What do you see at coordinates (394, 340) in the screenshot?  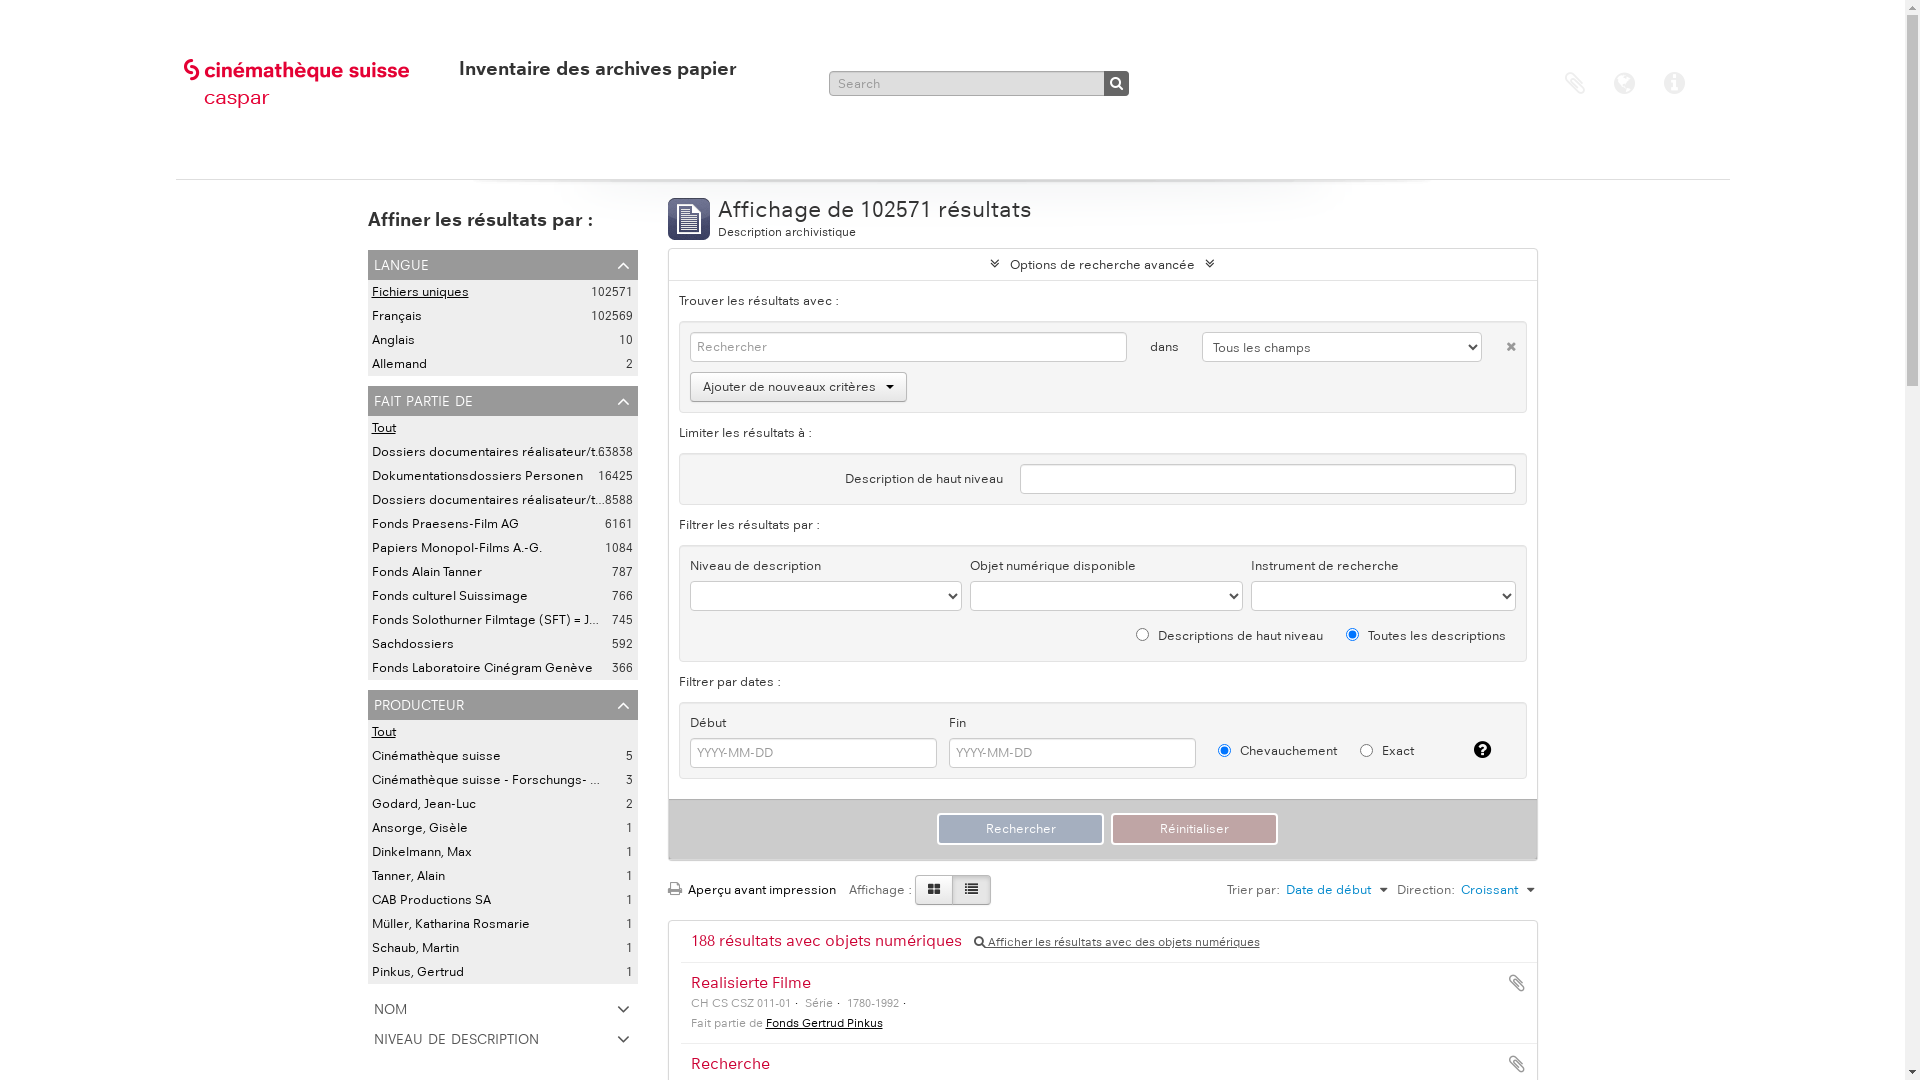 I see `Anglais` at bounding box center [394, 340].